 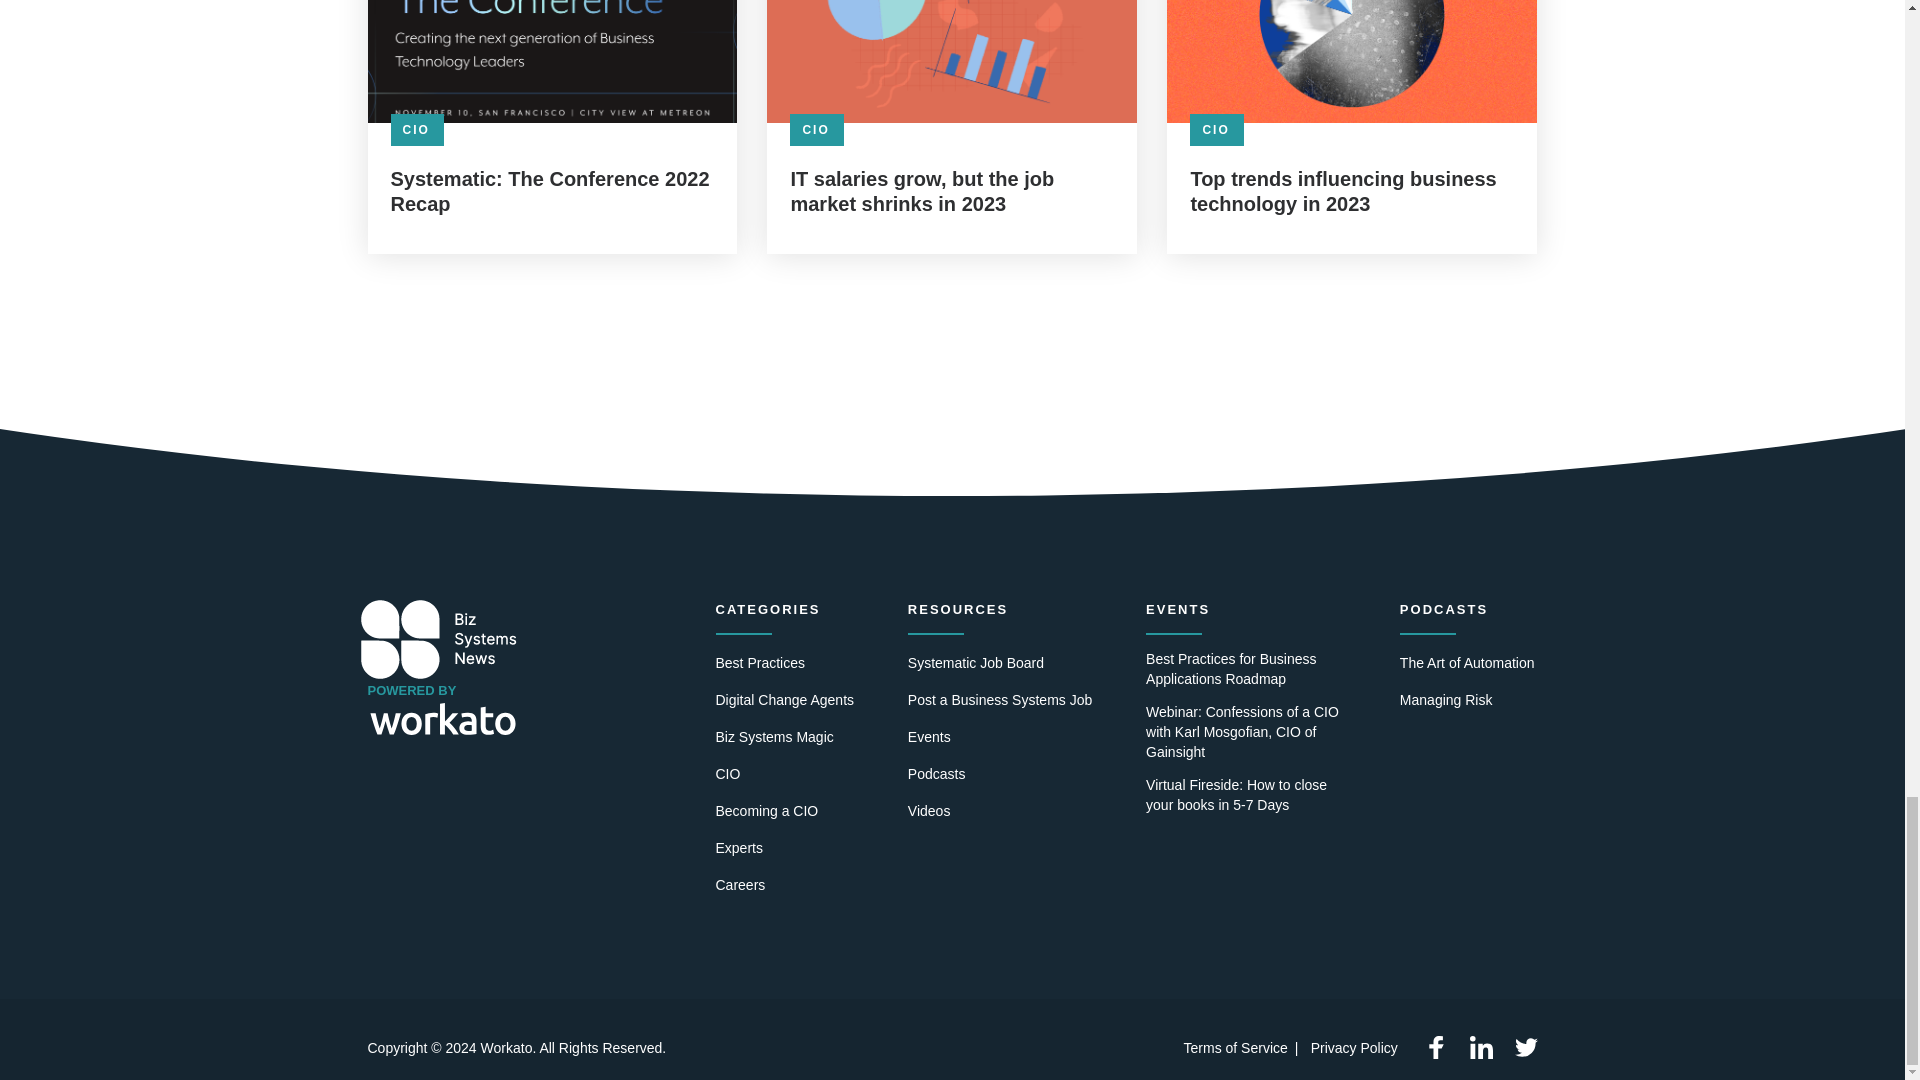 I want to click on CIO, so click(x=416, y=130).